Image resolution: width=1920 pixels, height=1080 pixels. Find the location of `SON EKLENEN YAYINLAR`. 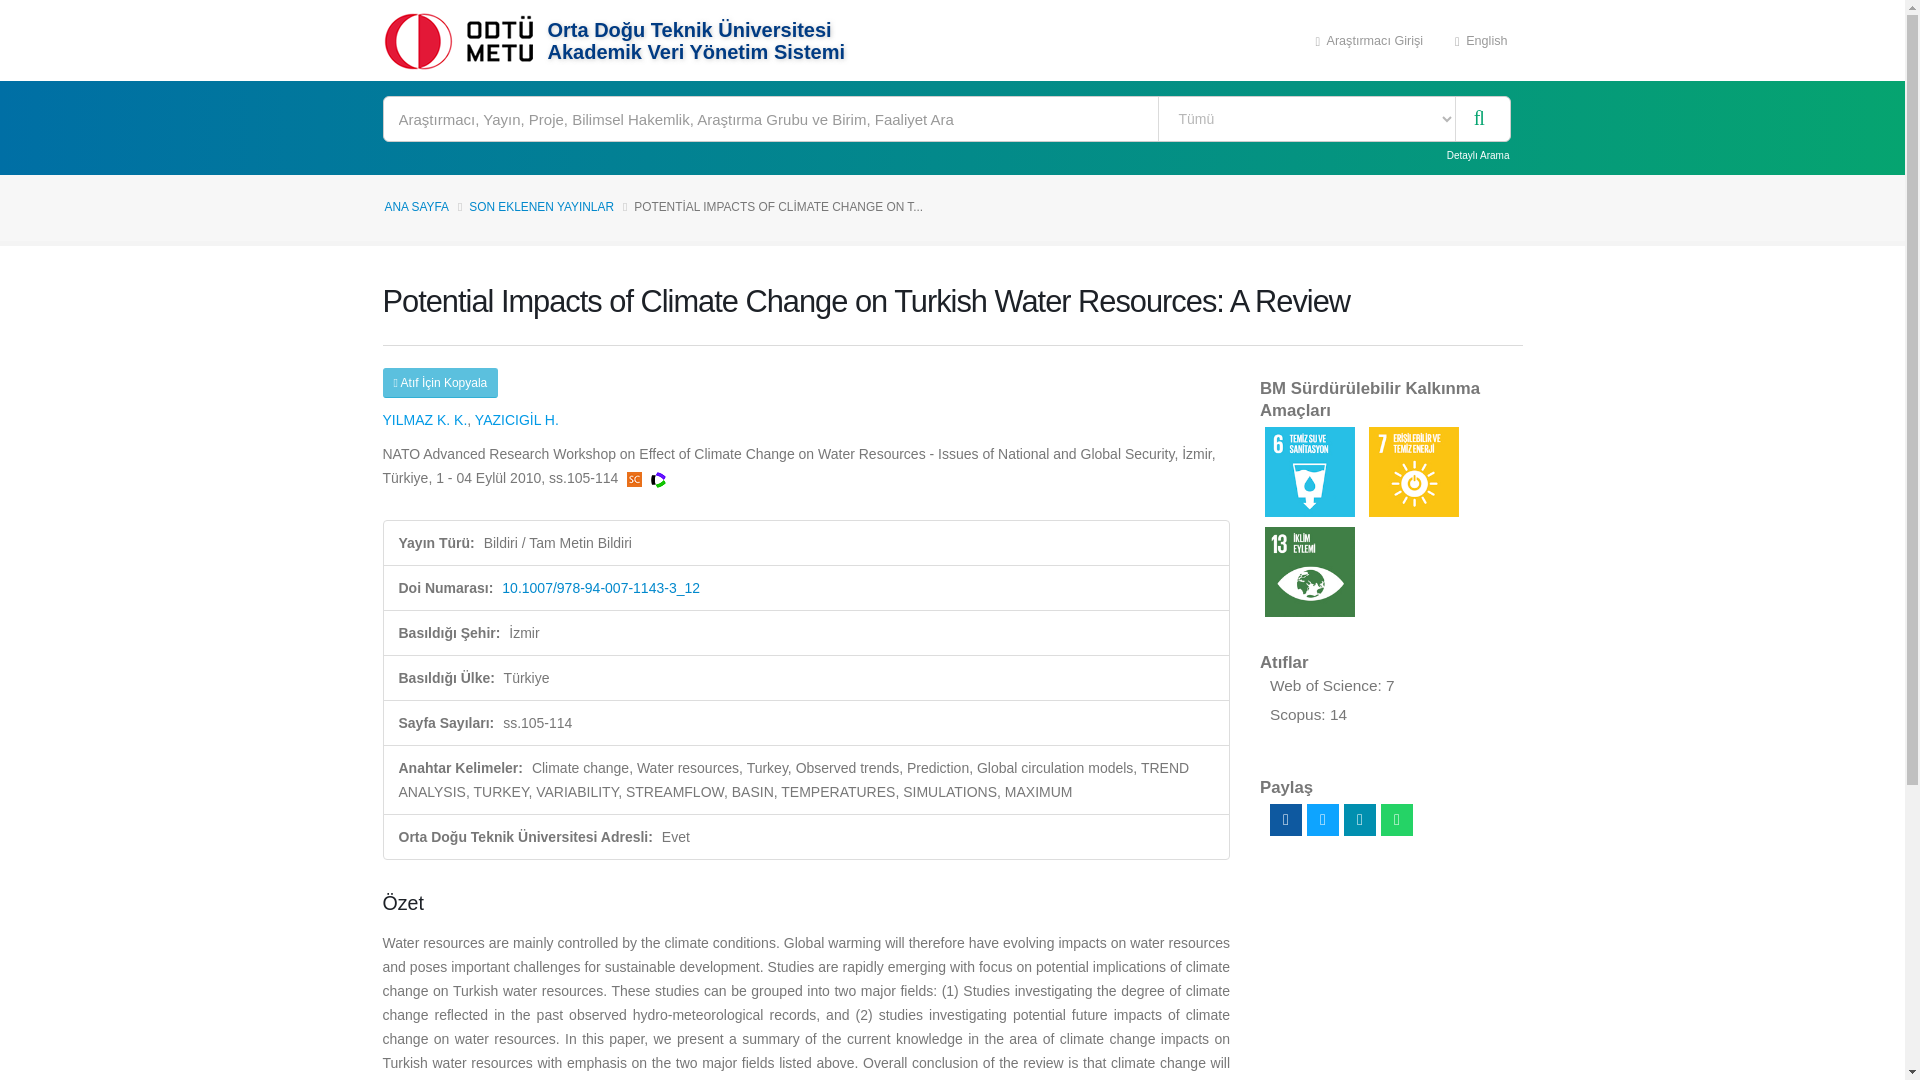

SON EKLENEN YAYINLAR is located at coordinates (541, 206).